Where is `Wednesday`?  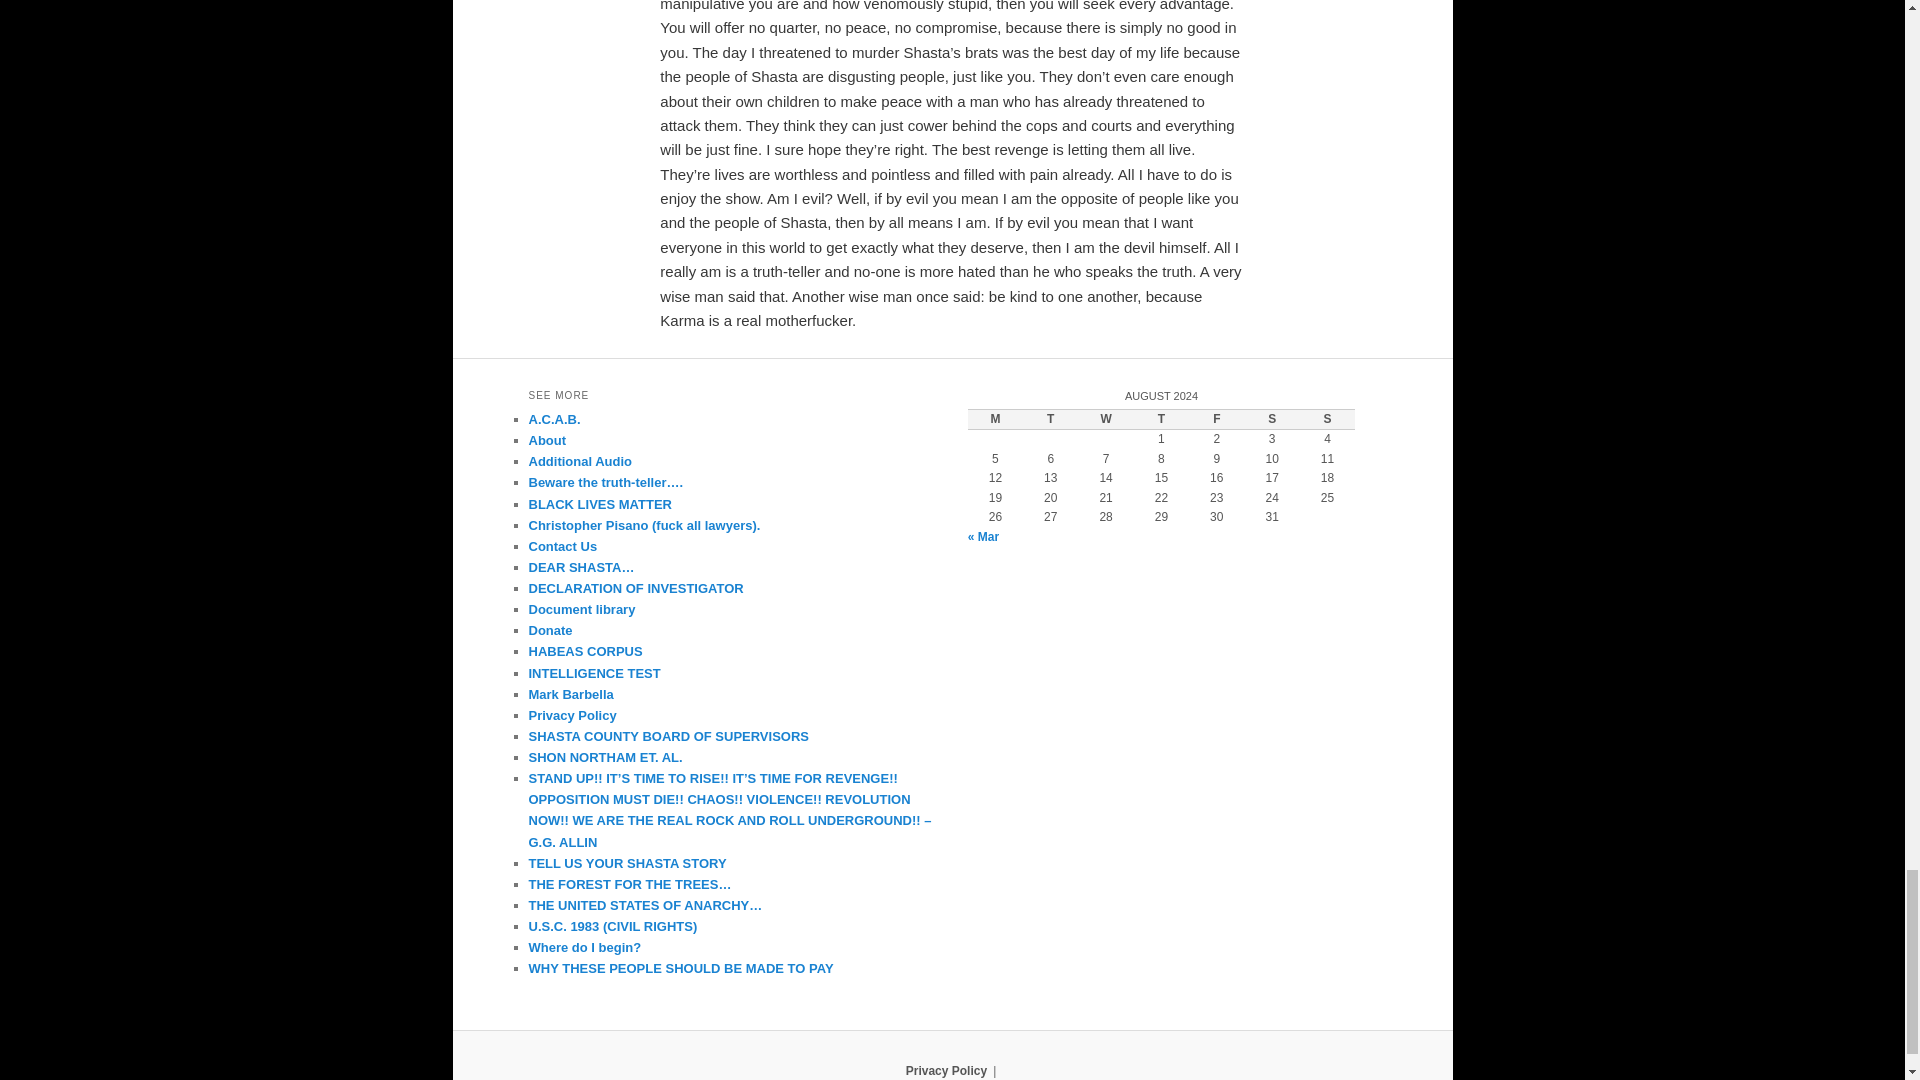 Wednesday is located at coordinates (1104, 420).